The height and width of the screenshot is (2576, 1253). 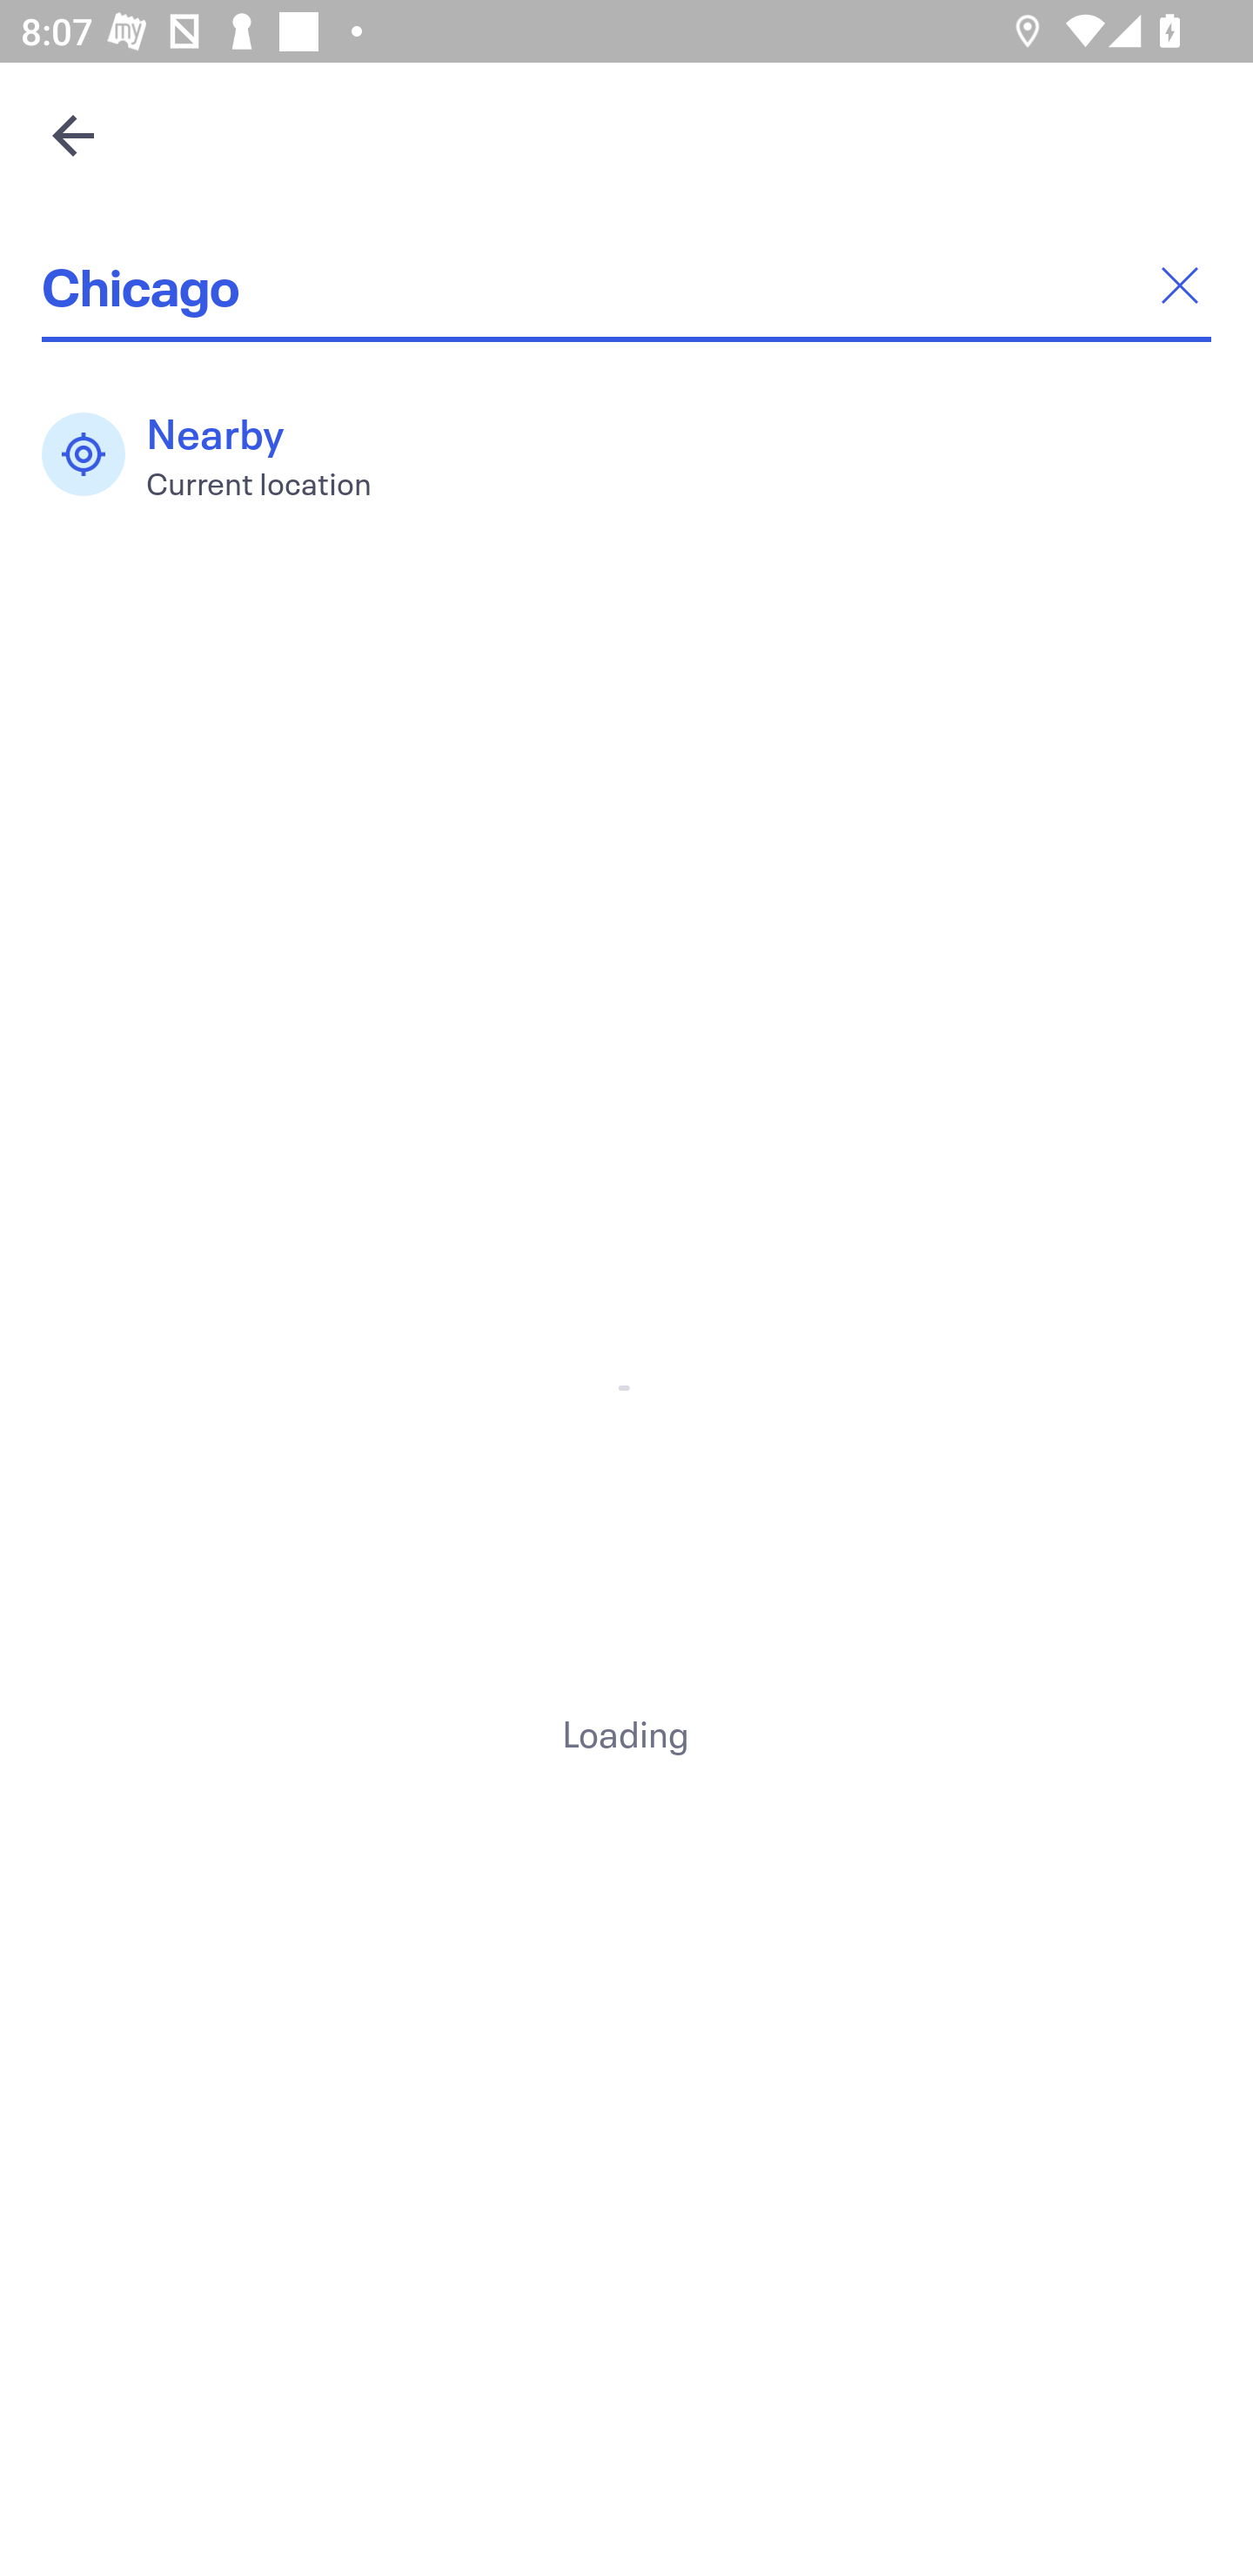 What do you see at coordinates (626, 285) in the screenshot?
I see `Chicago` at bounding box center [626, 285].